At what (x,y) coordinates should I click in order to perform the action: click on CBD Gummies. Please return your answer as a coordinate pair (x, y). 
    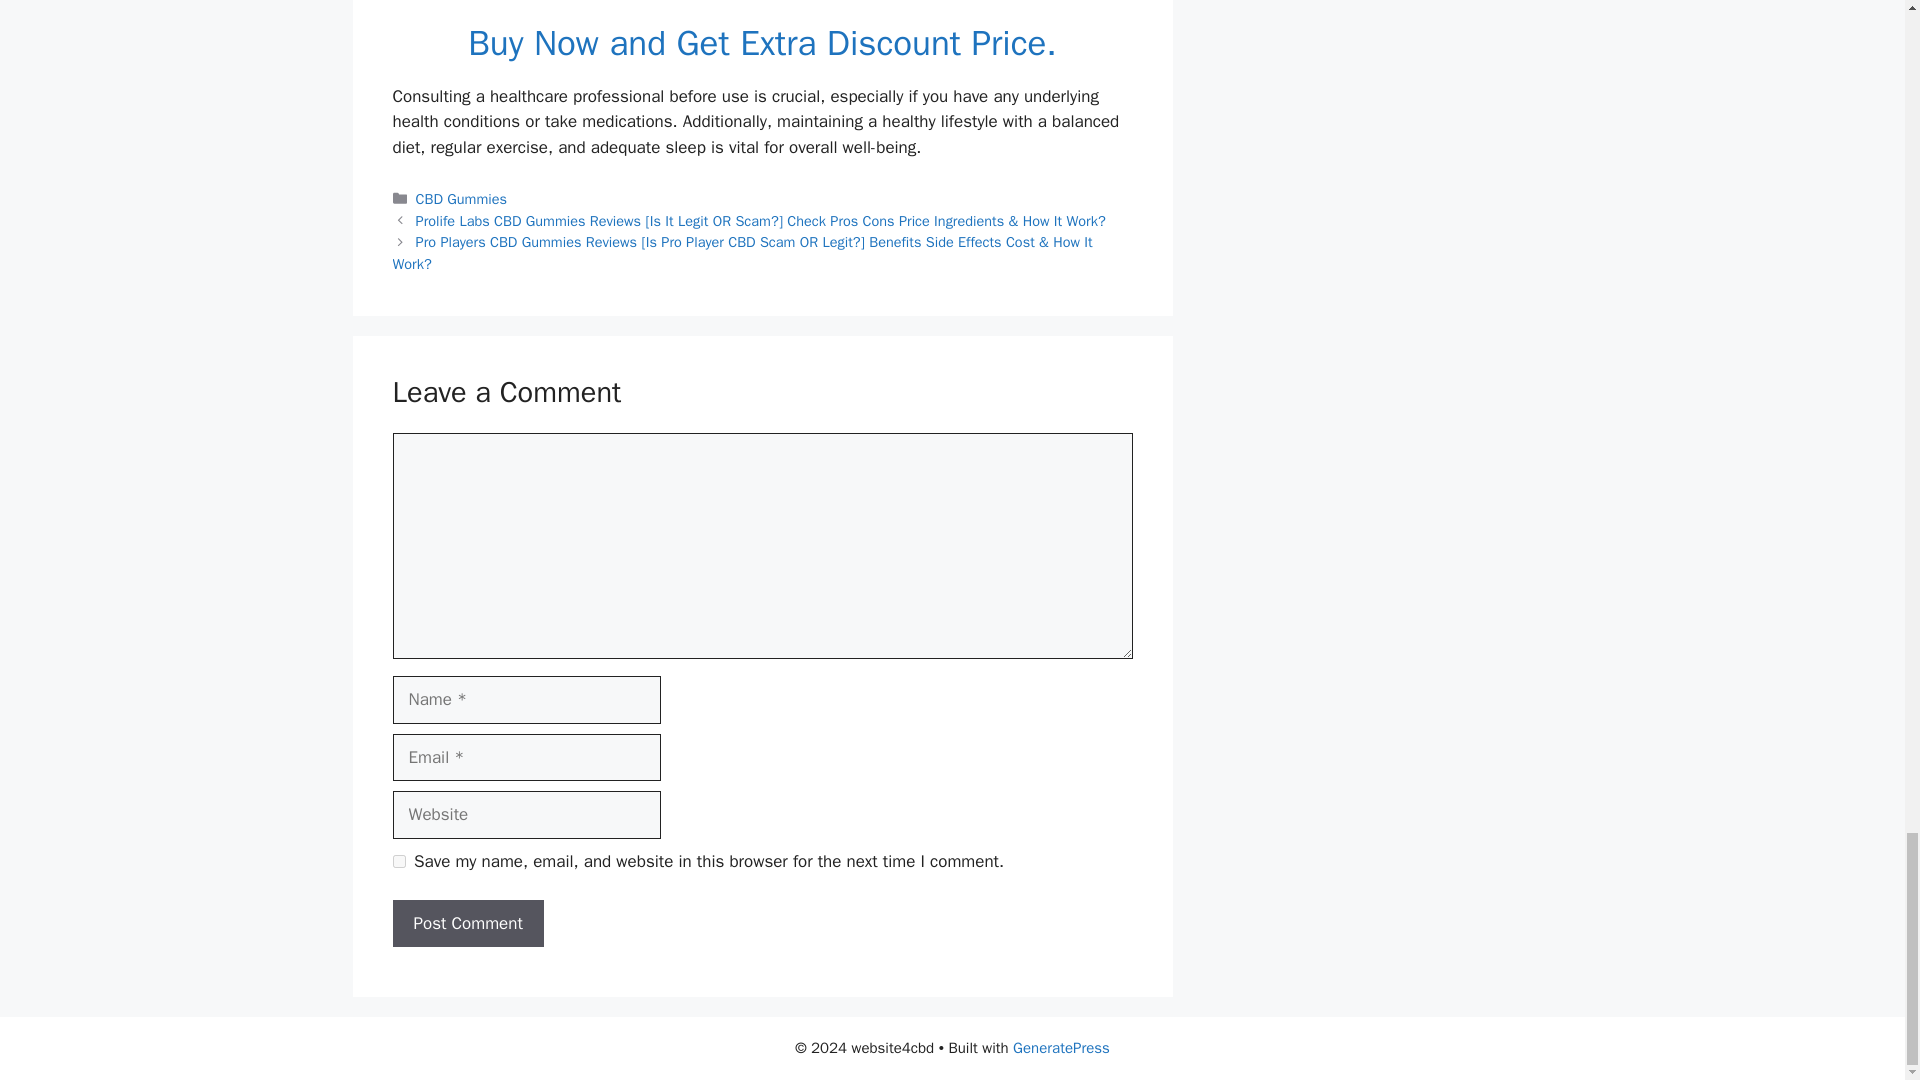
    Looking at the image, I should click on (461, 199).